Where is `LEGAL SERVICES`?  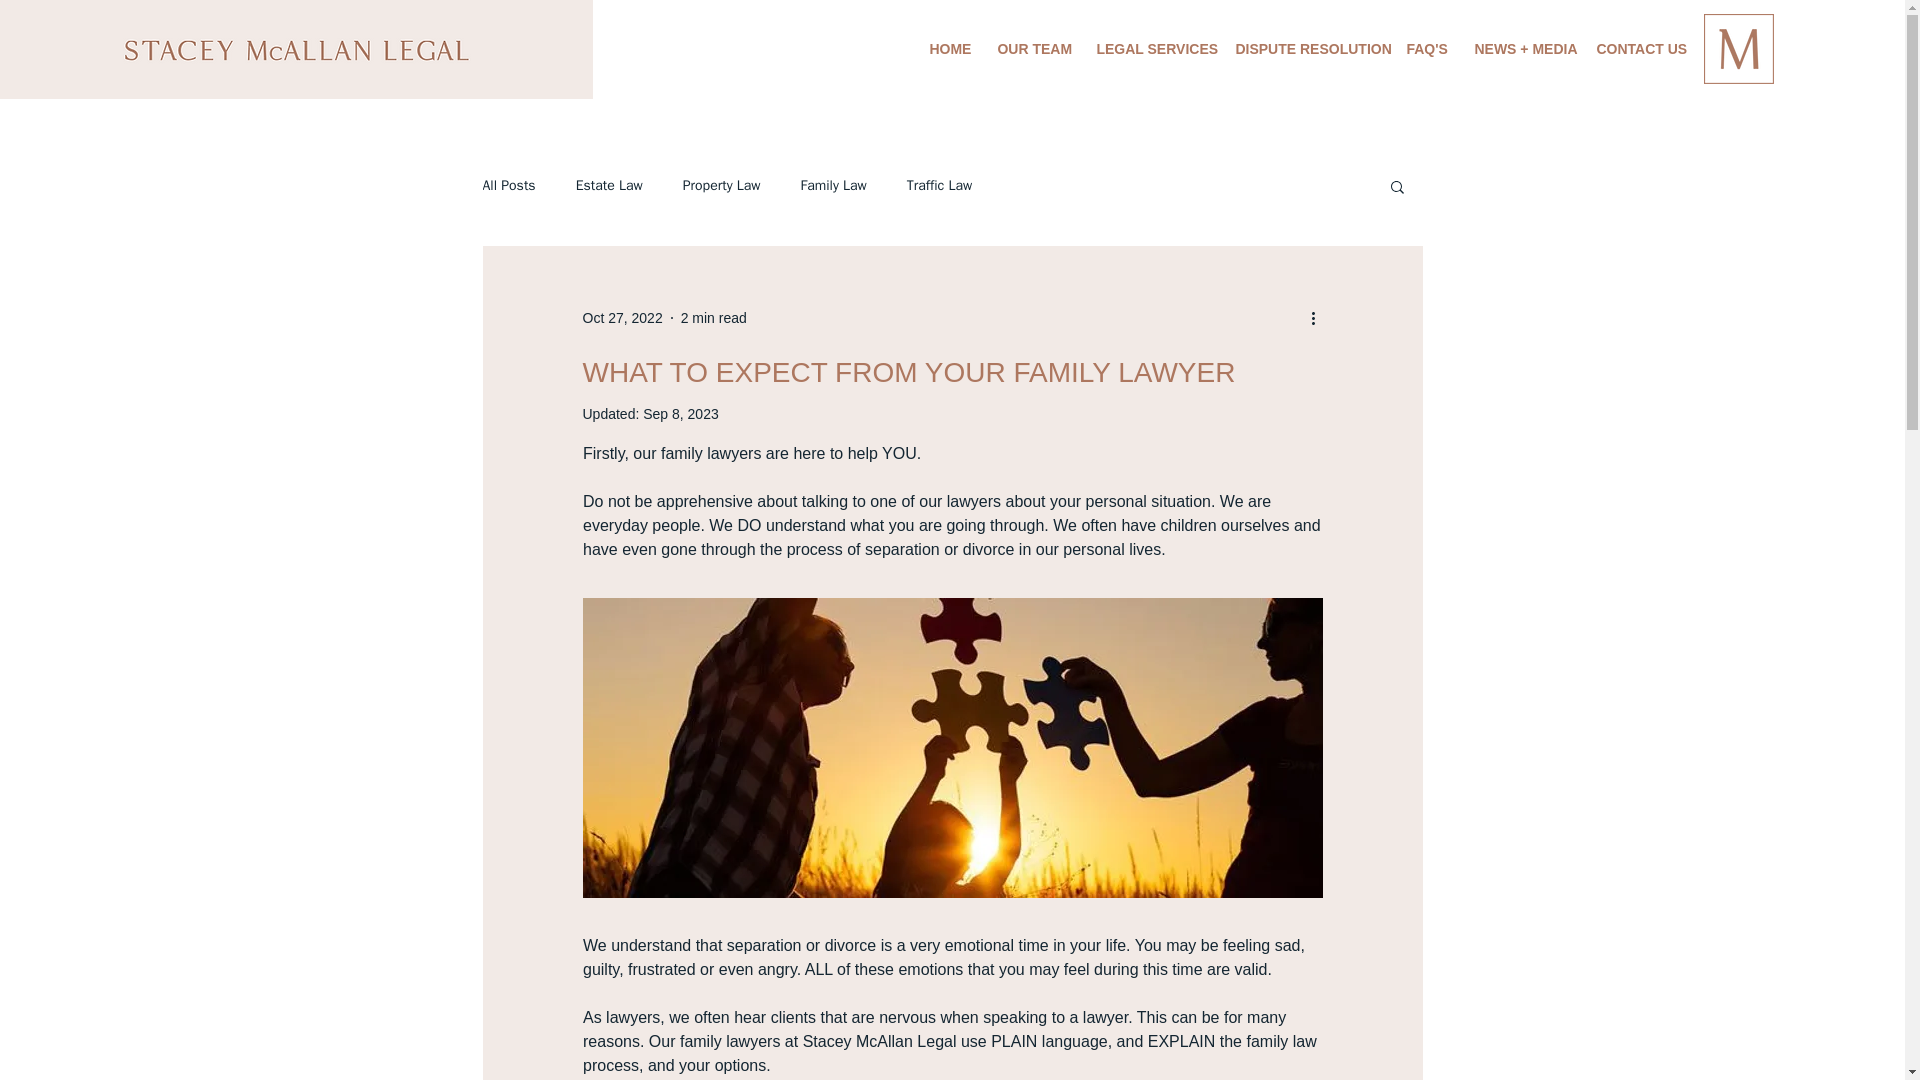
LEGAL SERVICES is located at coordinates (1150, 48).